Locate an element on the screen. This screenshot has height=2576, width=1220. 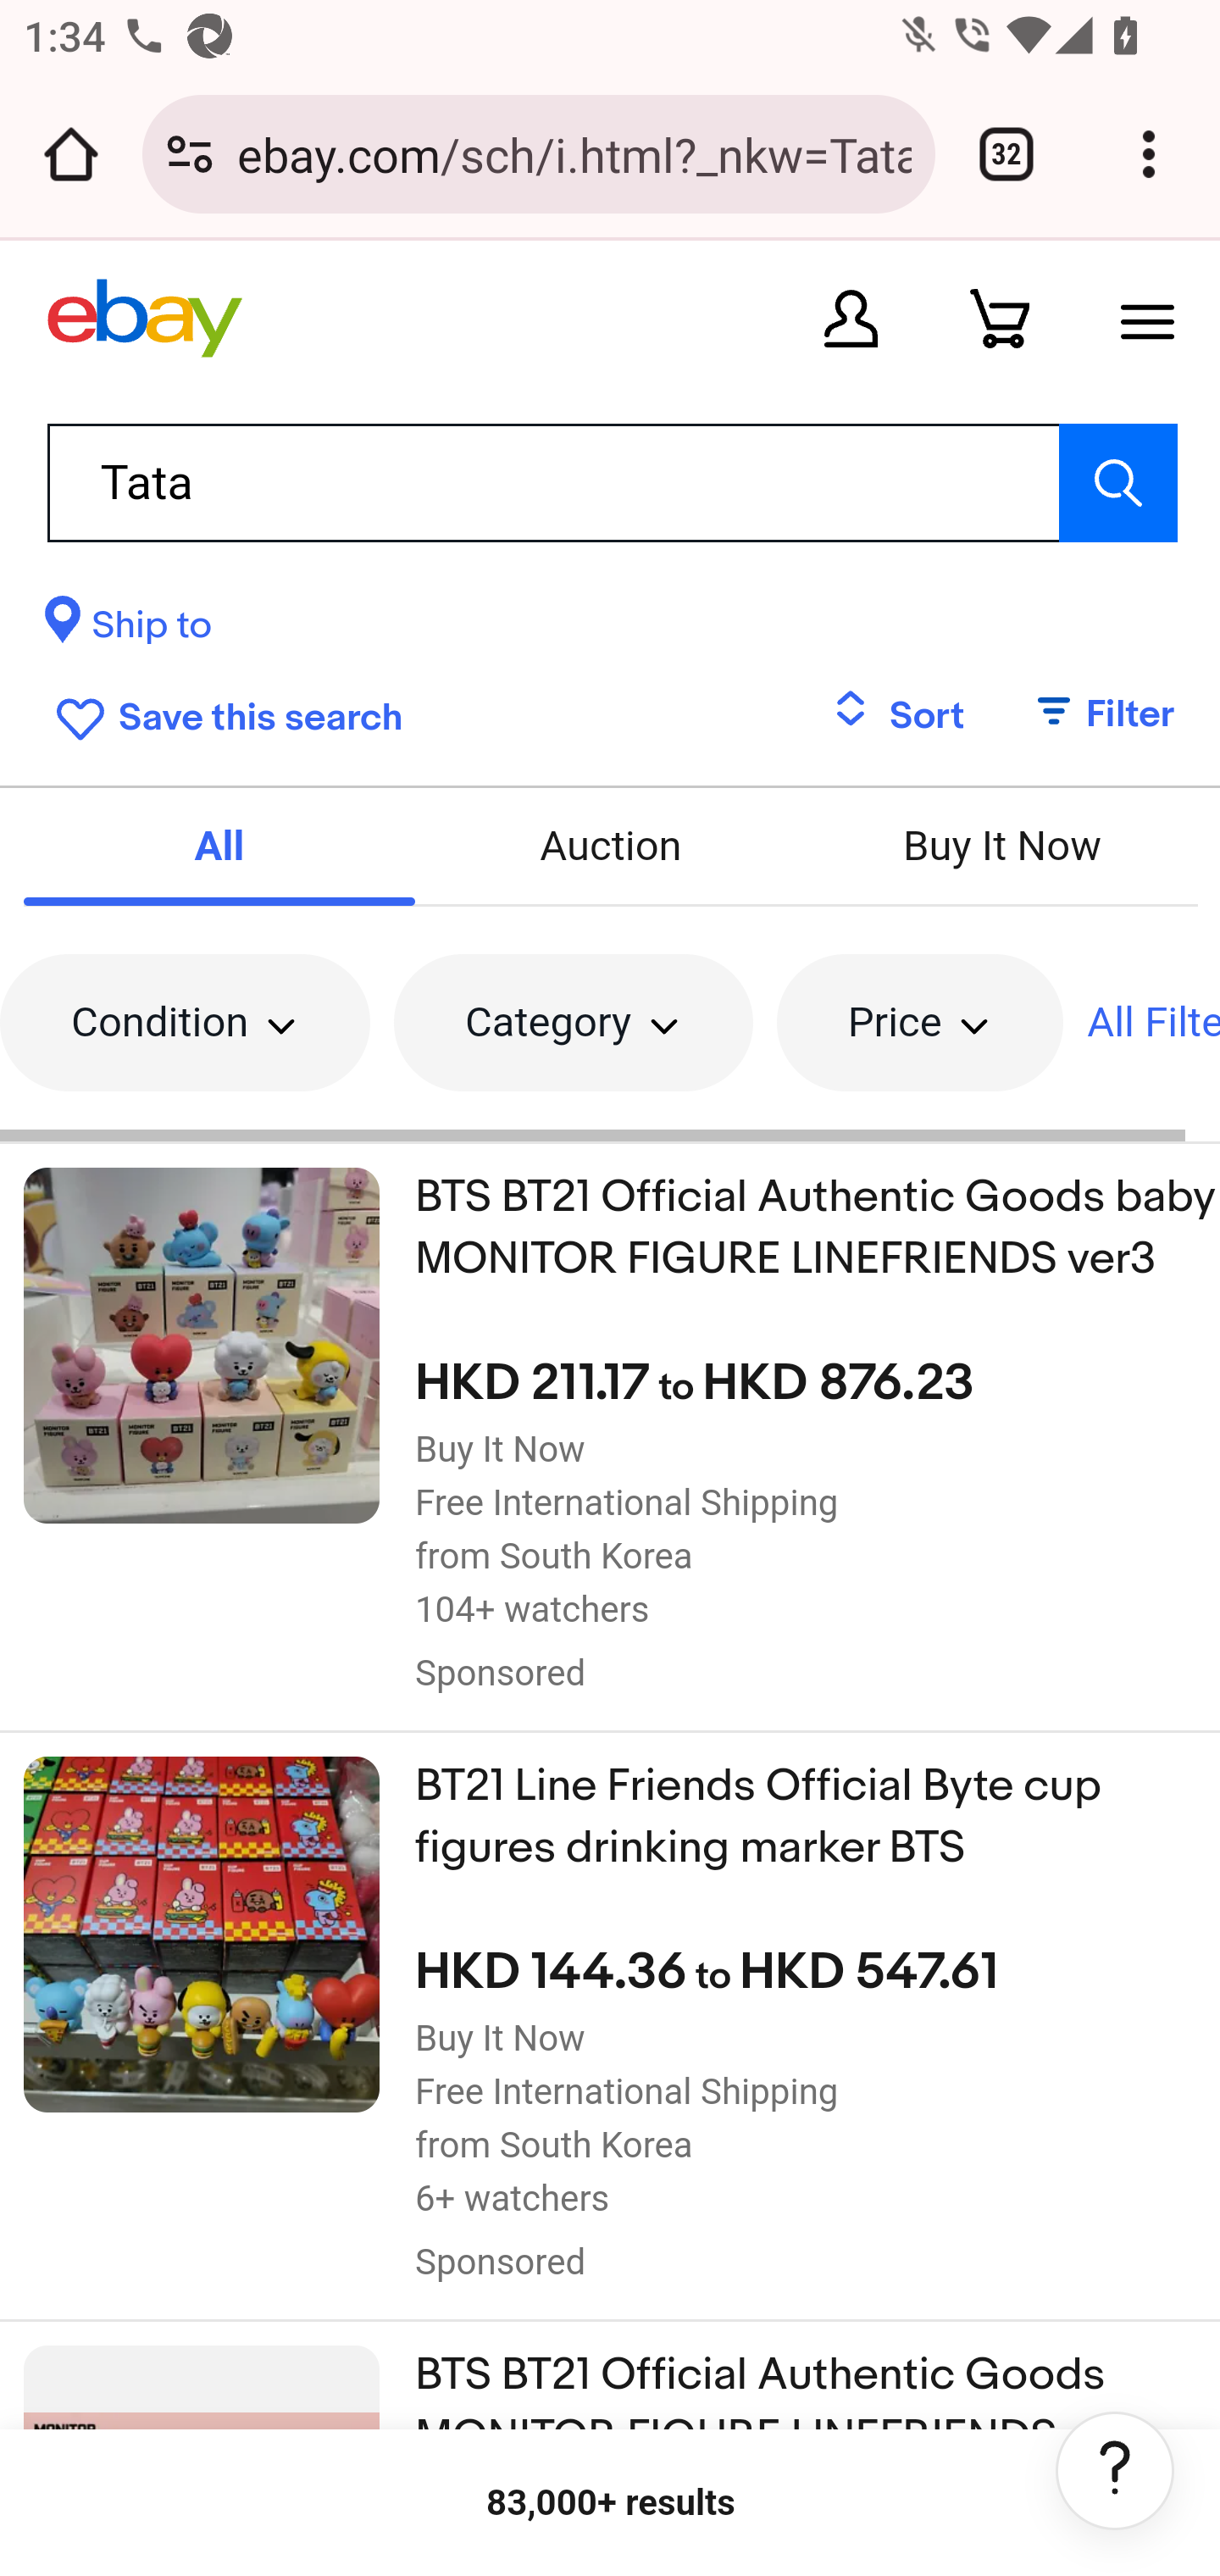
Filter is located at coordinates (1088, 715).